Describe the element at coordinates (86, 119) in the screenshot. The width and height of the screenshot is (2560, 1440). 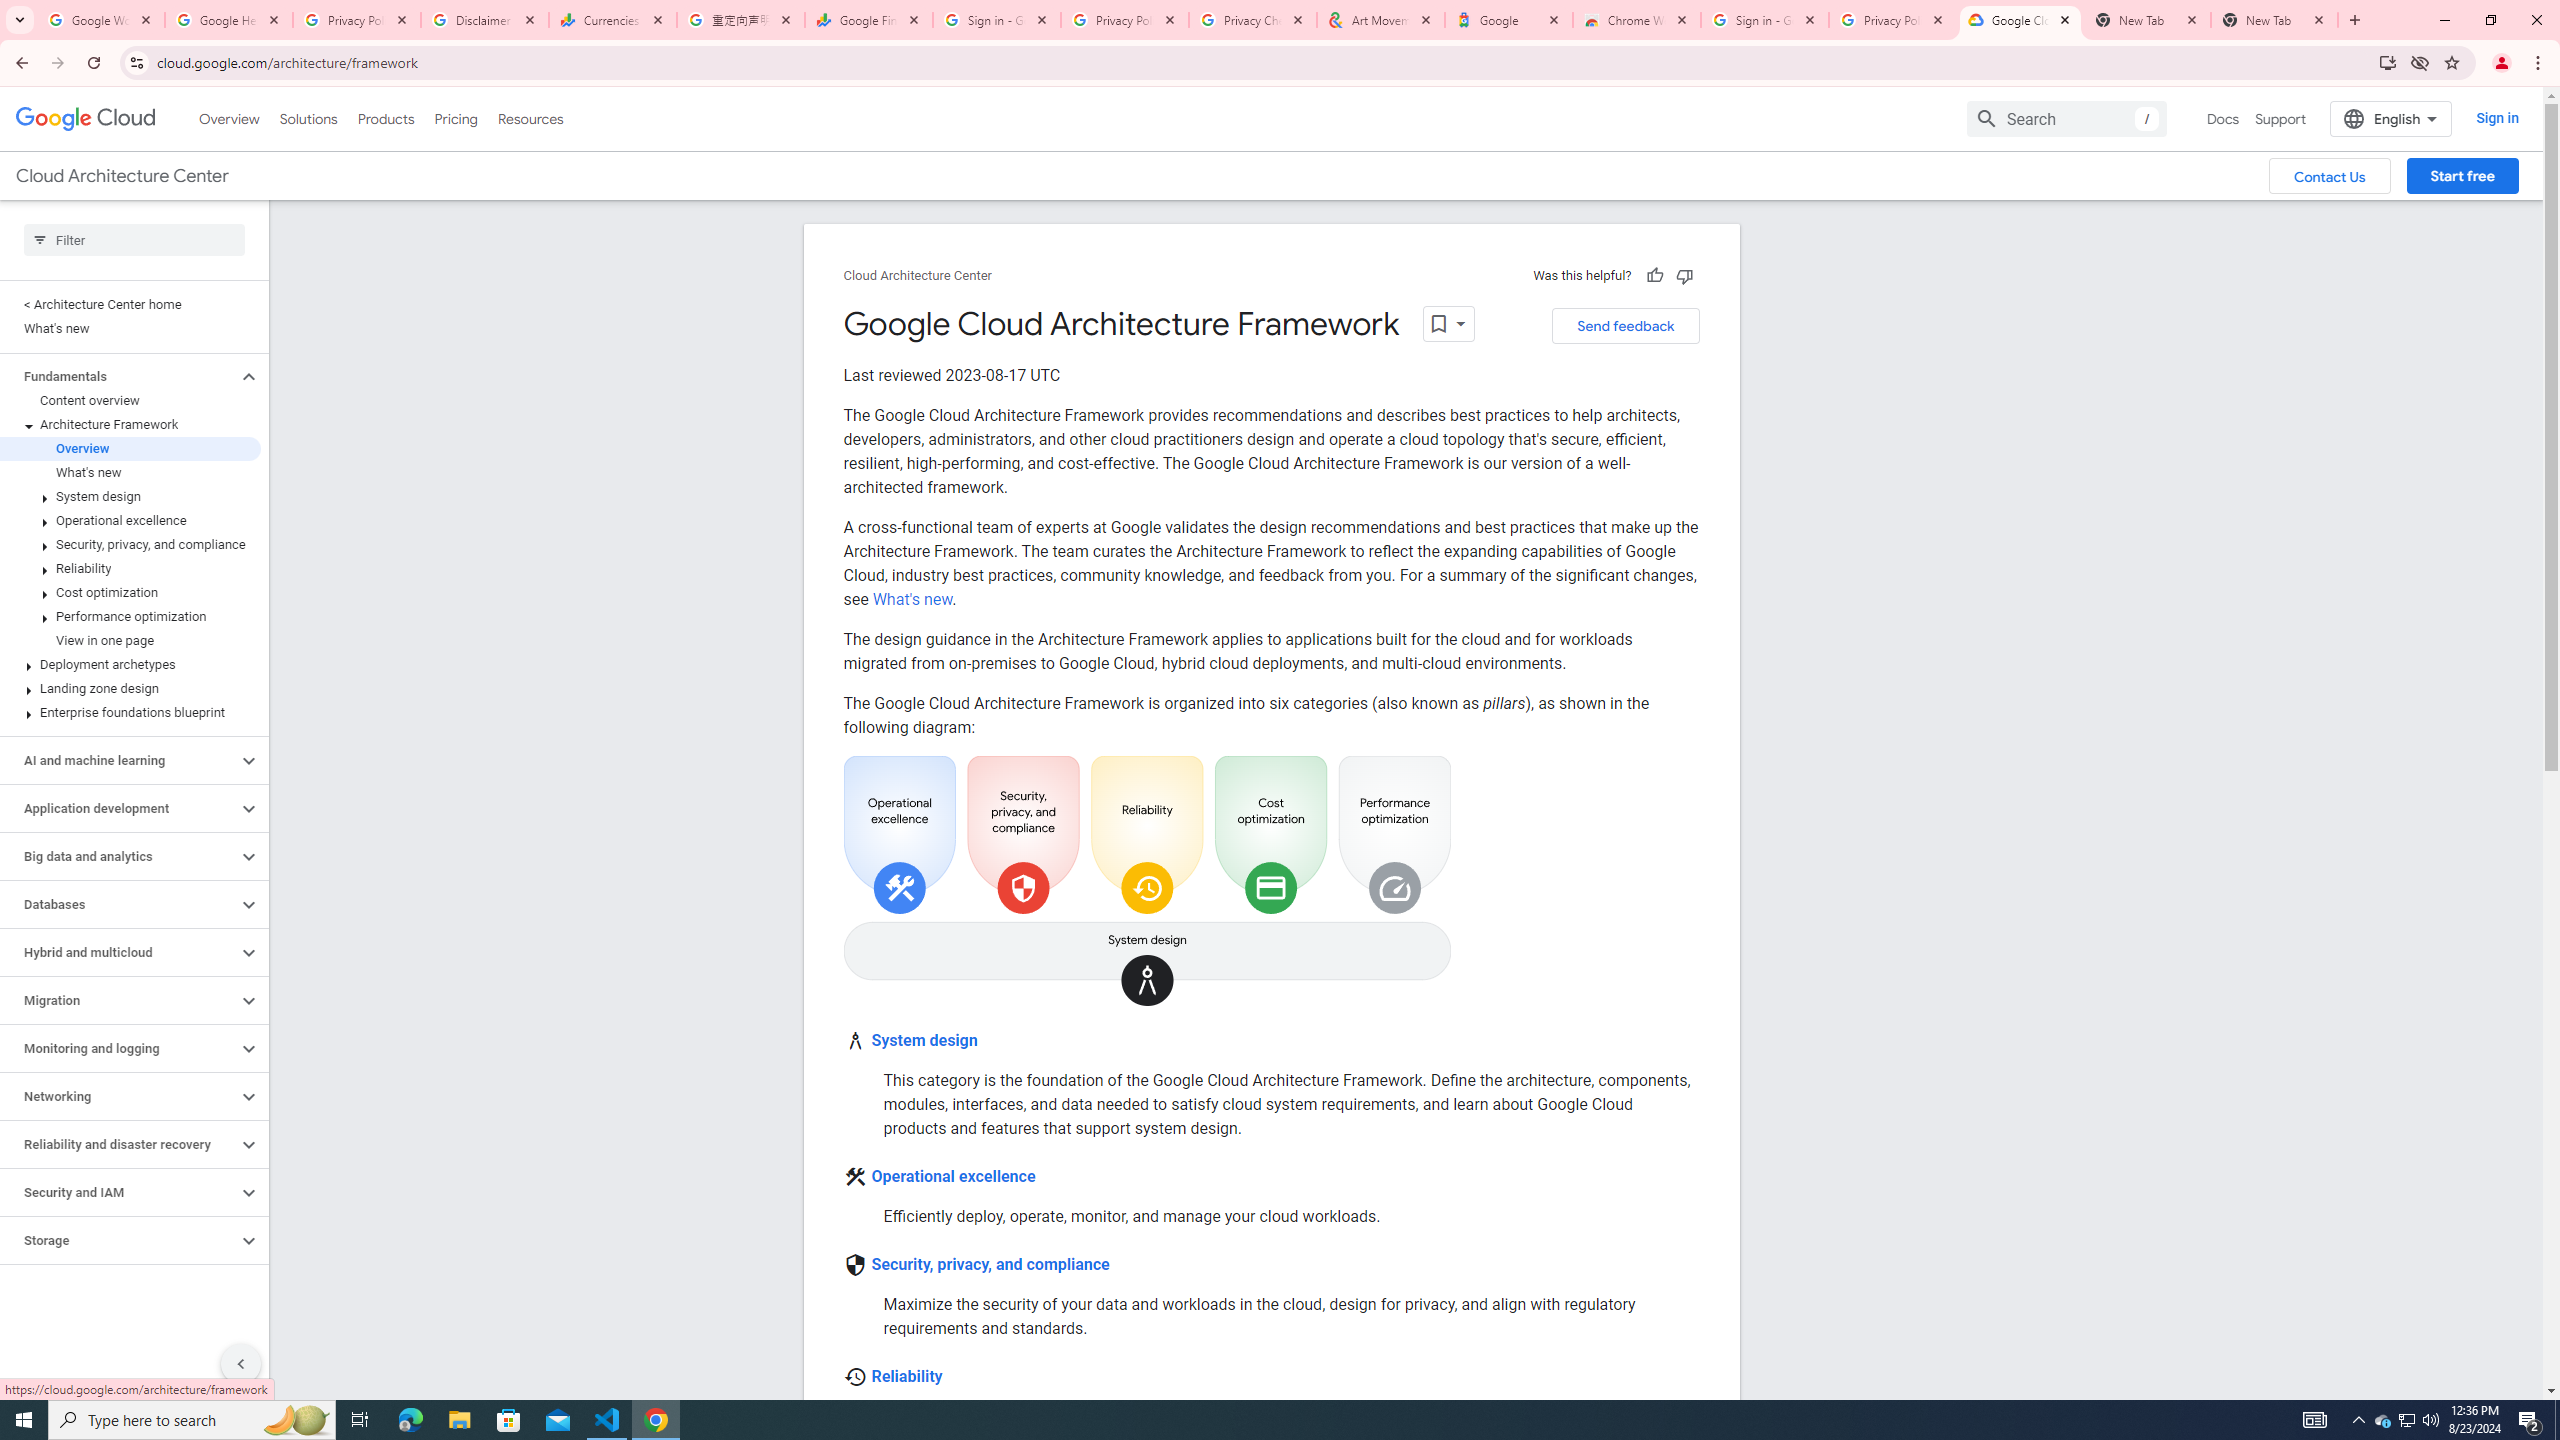
I see `Google Cloud` at that location.